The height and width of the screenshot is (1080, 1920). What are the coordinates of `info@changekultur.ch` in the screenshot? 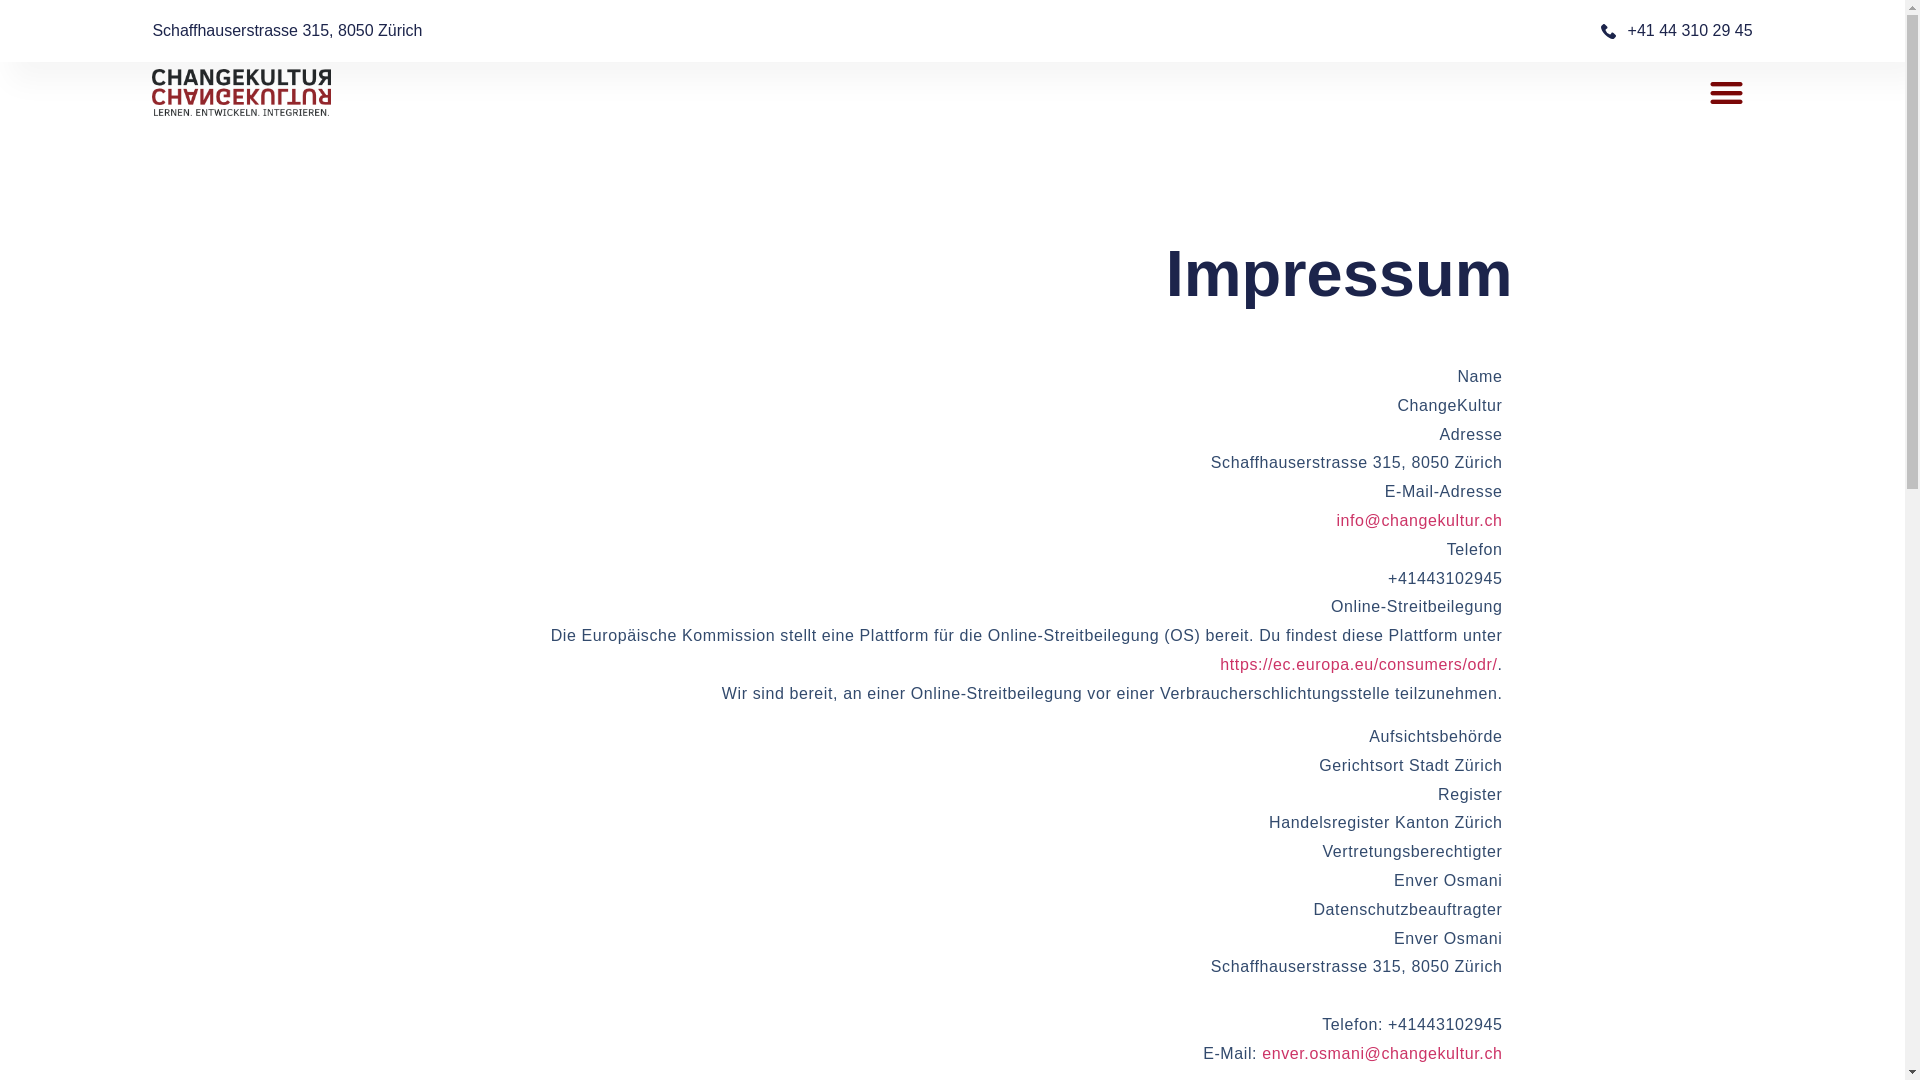 It's located at (1419, 520).